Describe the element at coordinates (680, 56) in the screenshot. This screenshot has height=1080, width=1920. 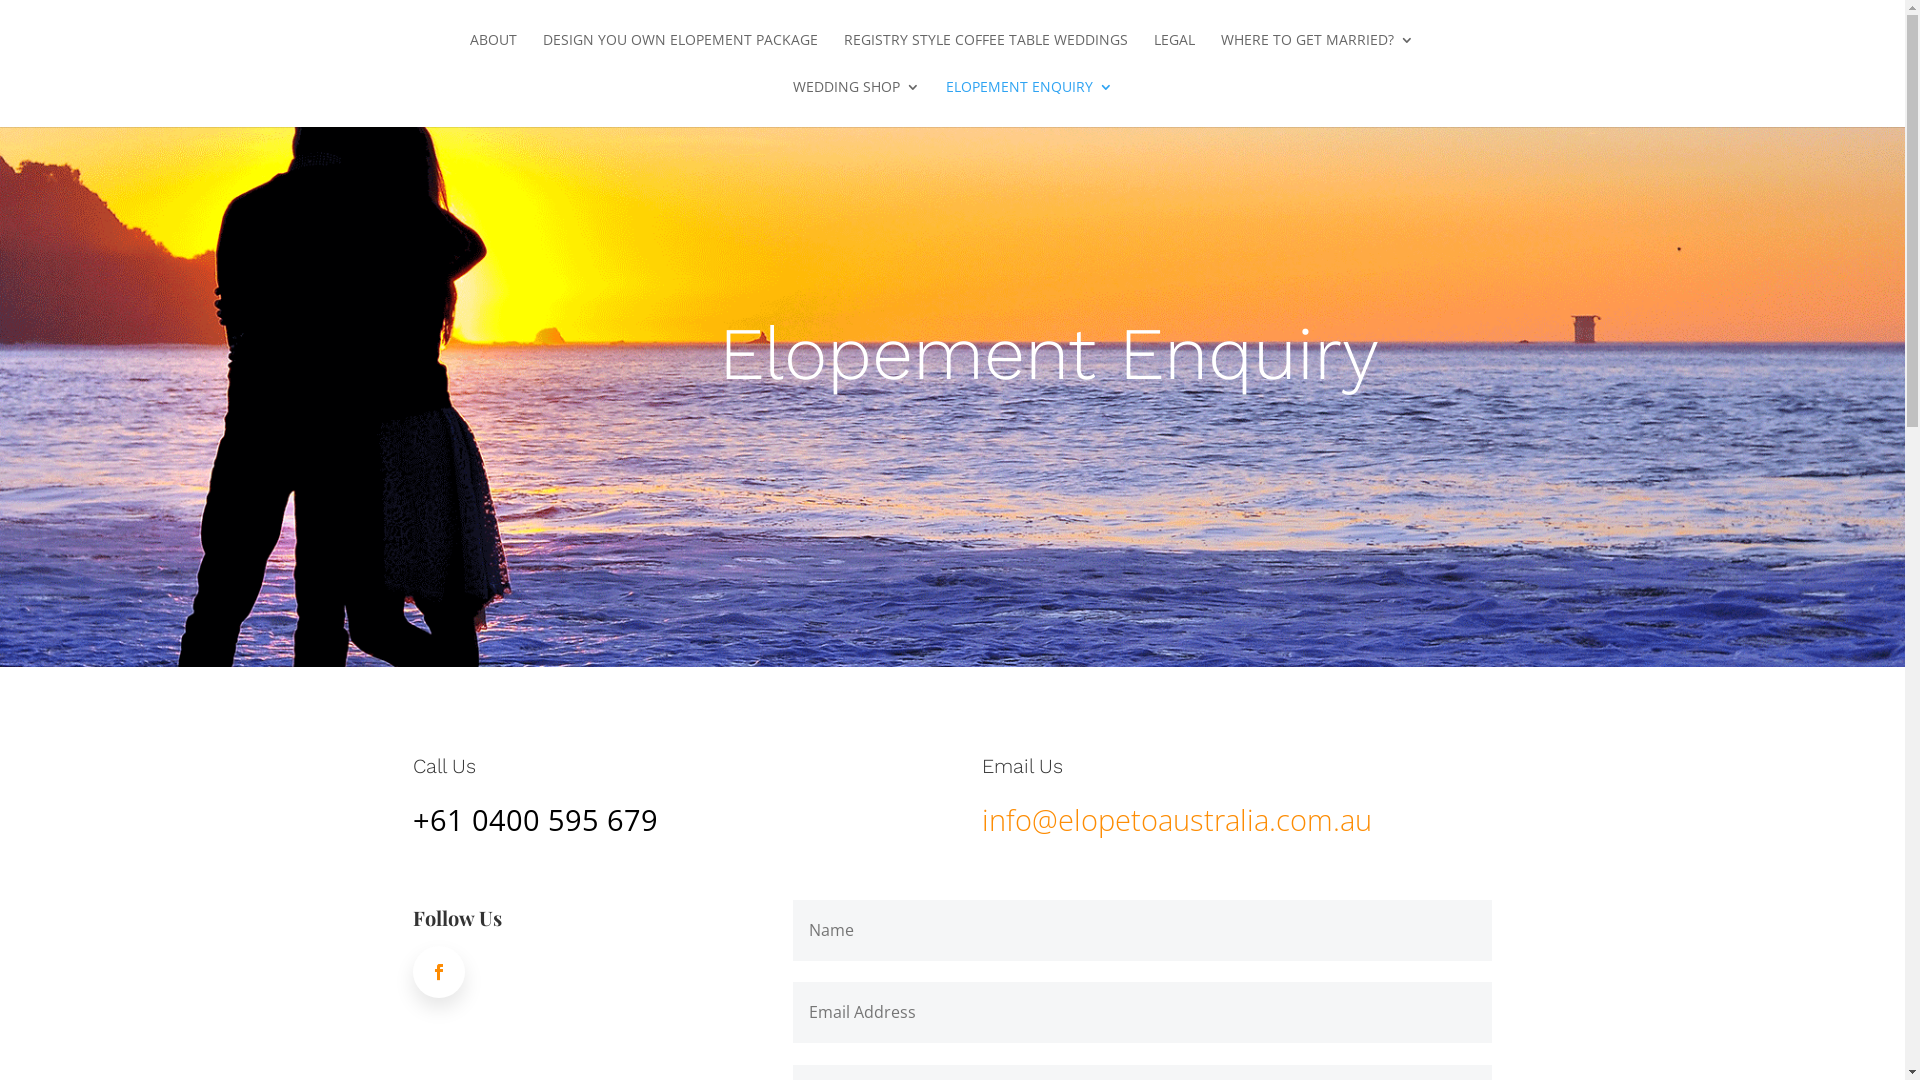
I see `DESIGN YOU OWN ELOPEMENT PACKAGE` at that location.